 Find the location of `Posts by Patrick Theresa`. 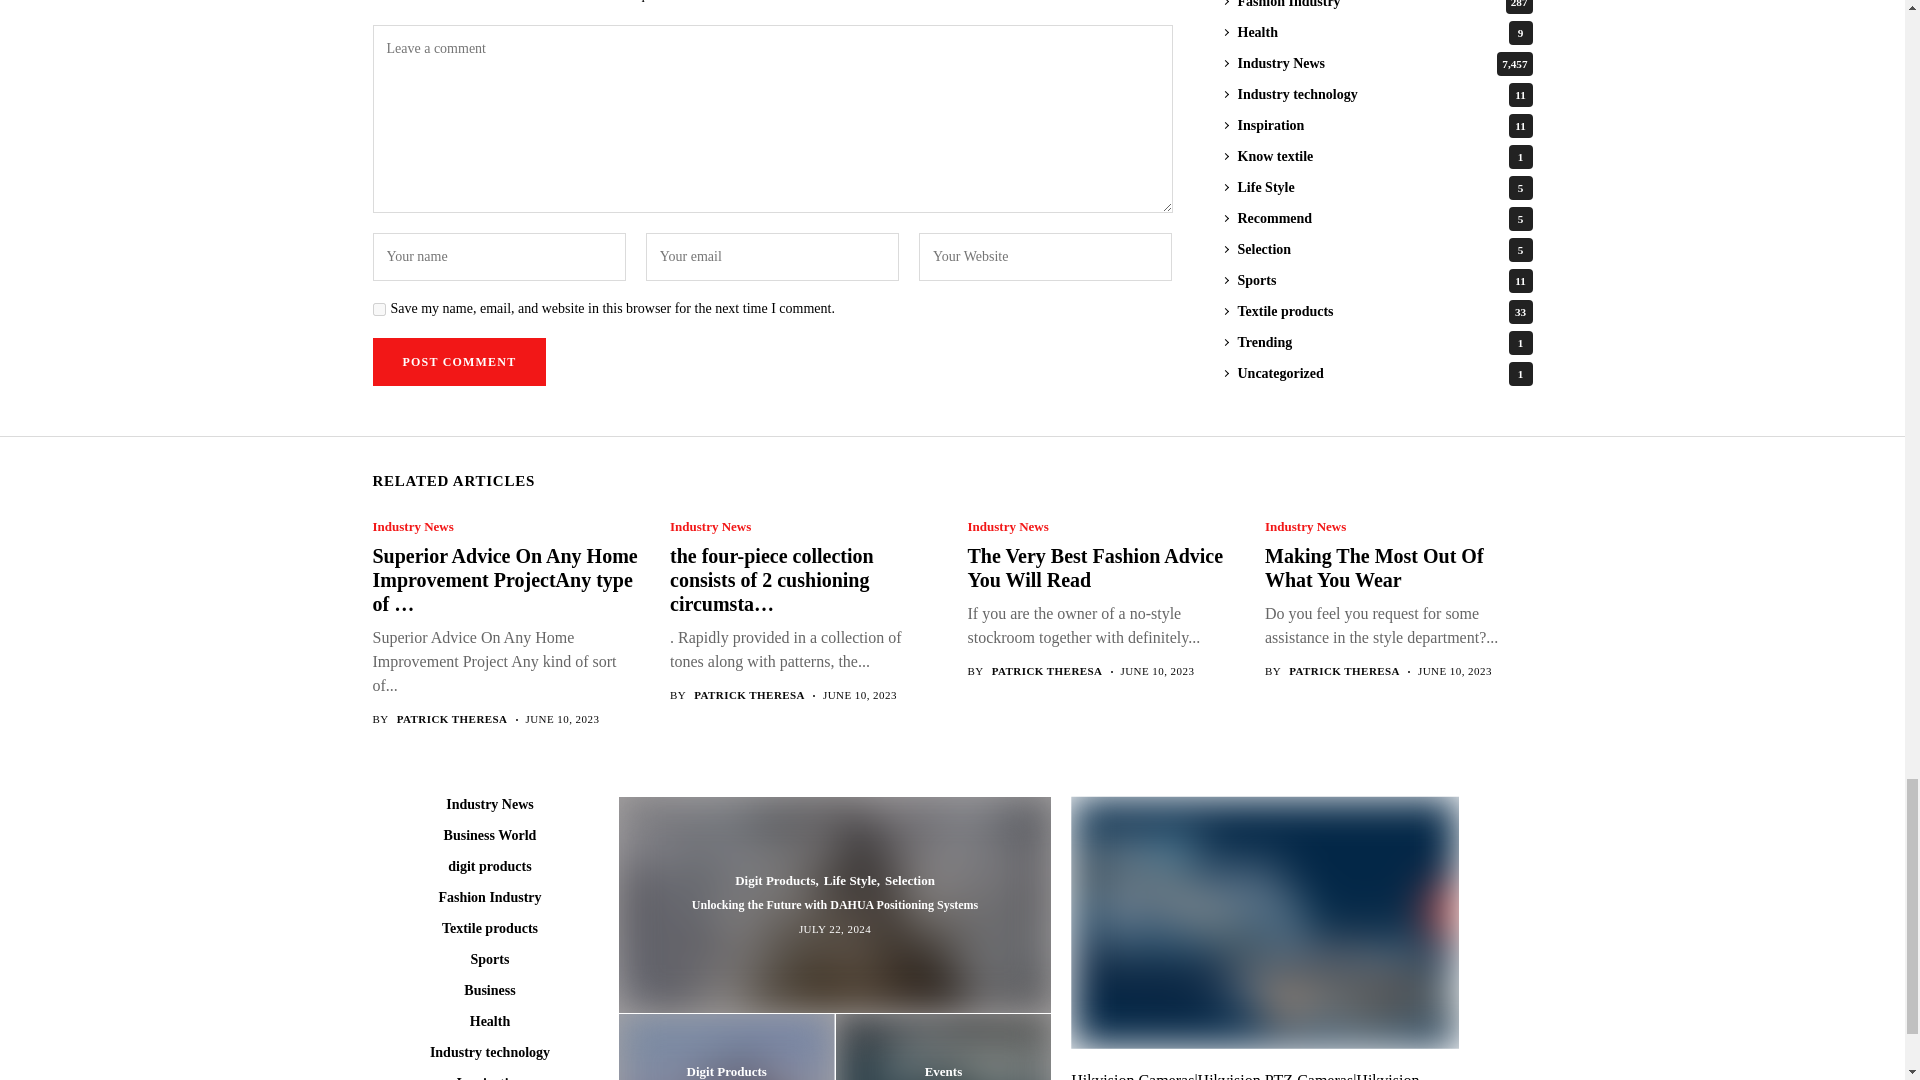

Posts by Patrick Theresa is located at coordinates (1047, 672).